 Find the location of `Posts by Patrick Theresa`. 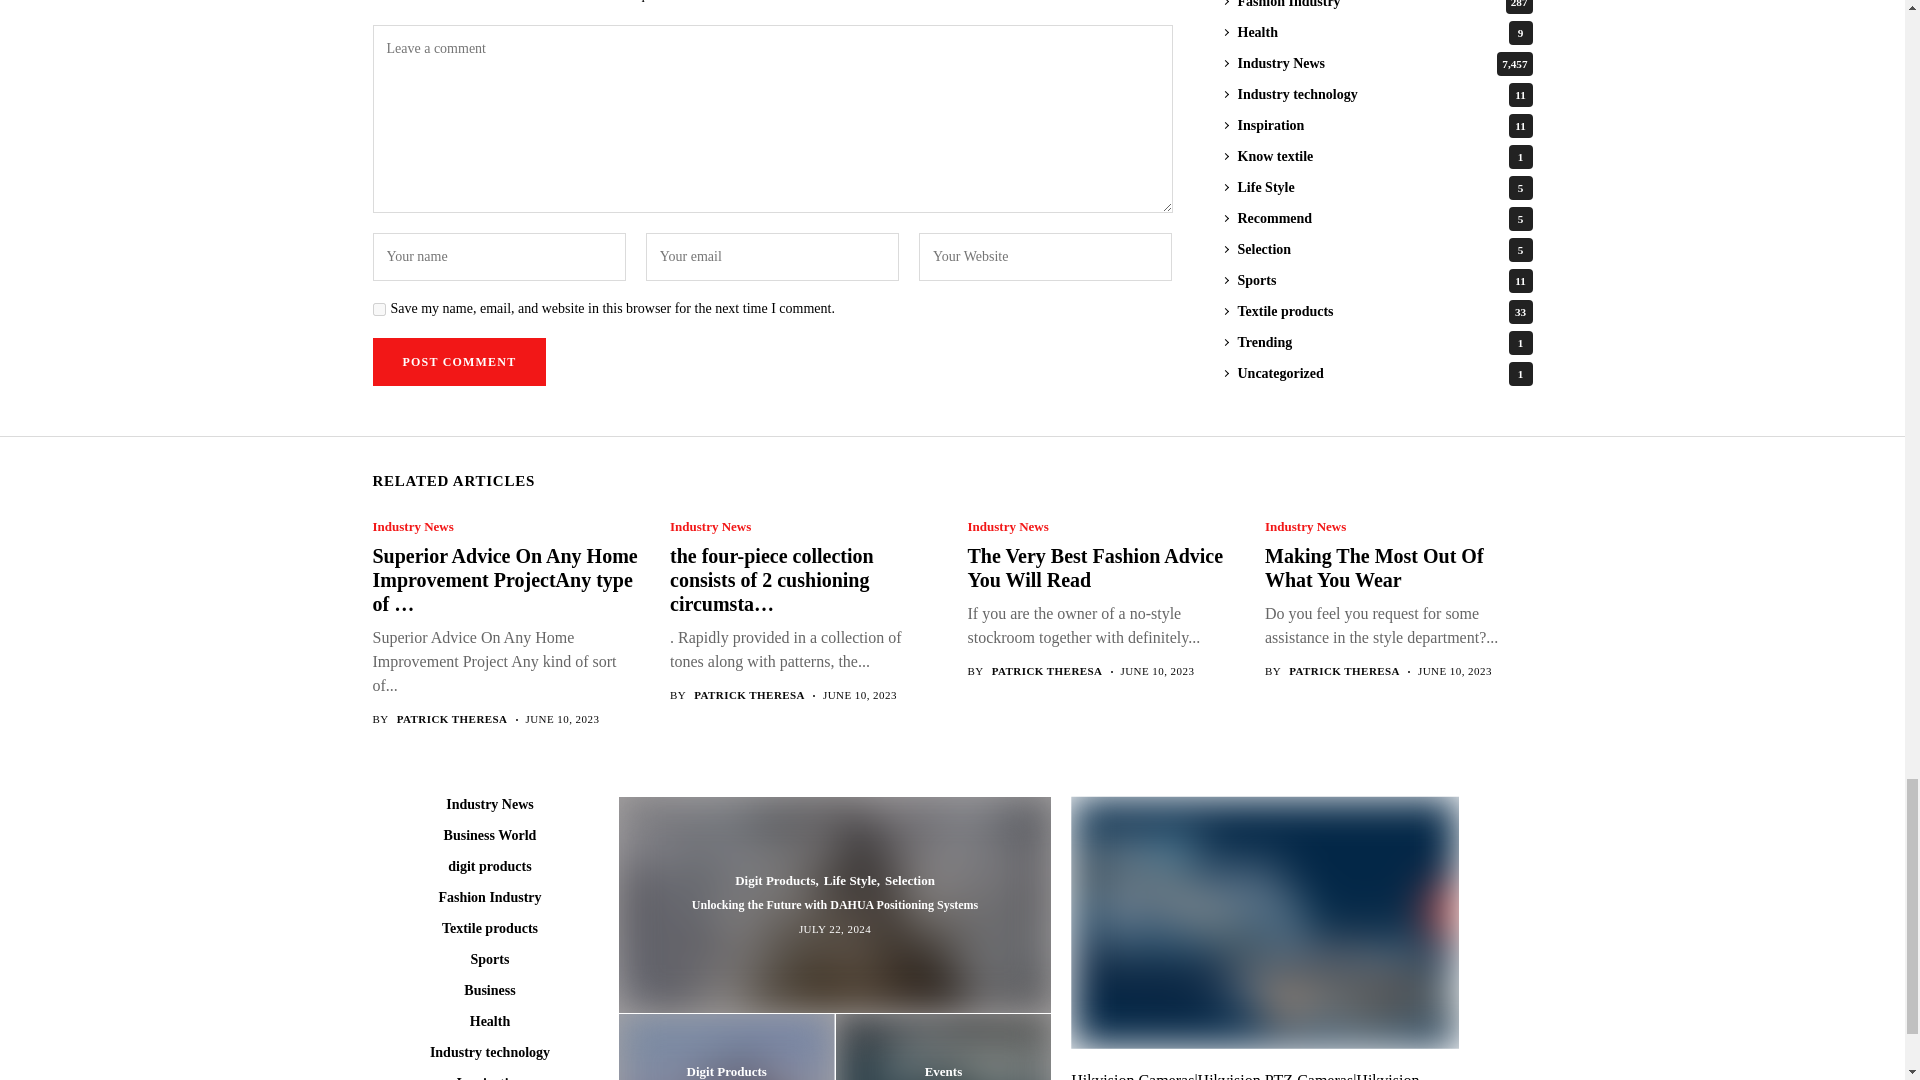

Posts by Patrick Theresa is located at coordinates (1047, 672).